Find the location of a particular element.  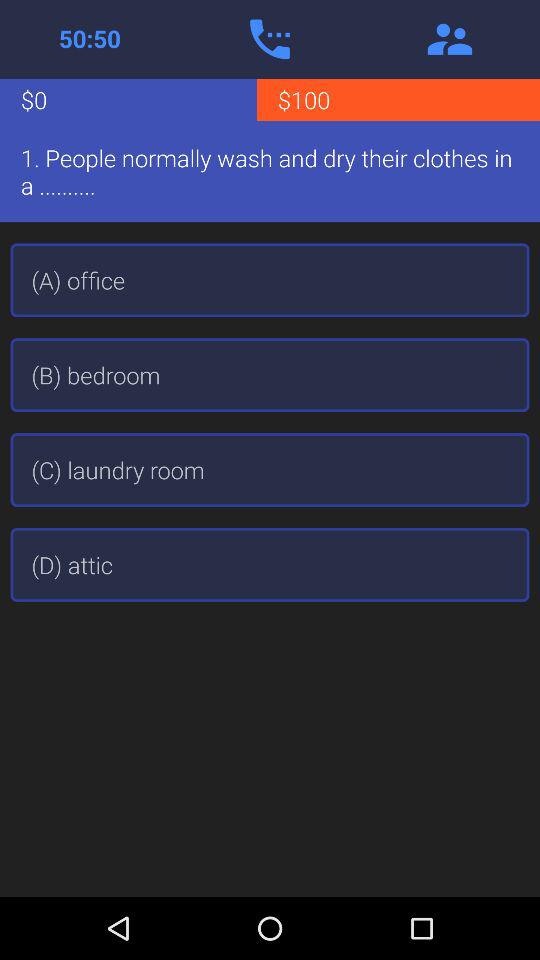

turn off (a) office is located at coordinates (270, 280).